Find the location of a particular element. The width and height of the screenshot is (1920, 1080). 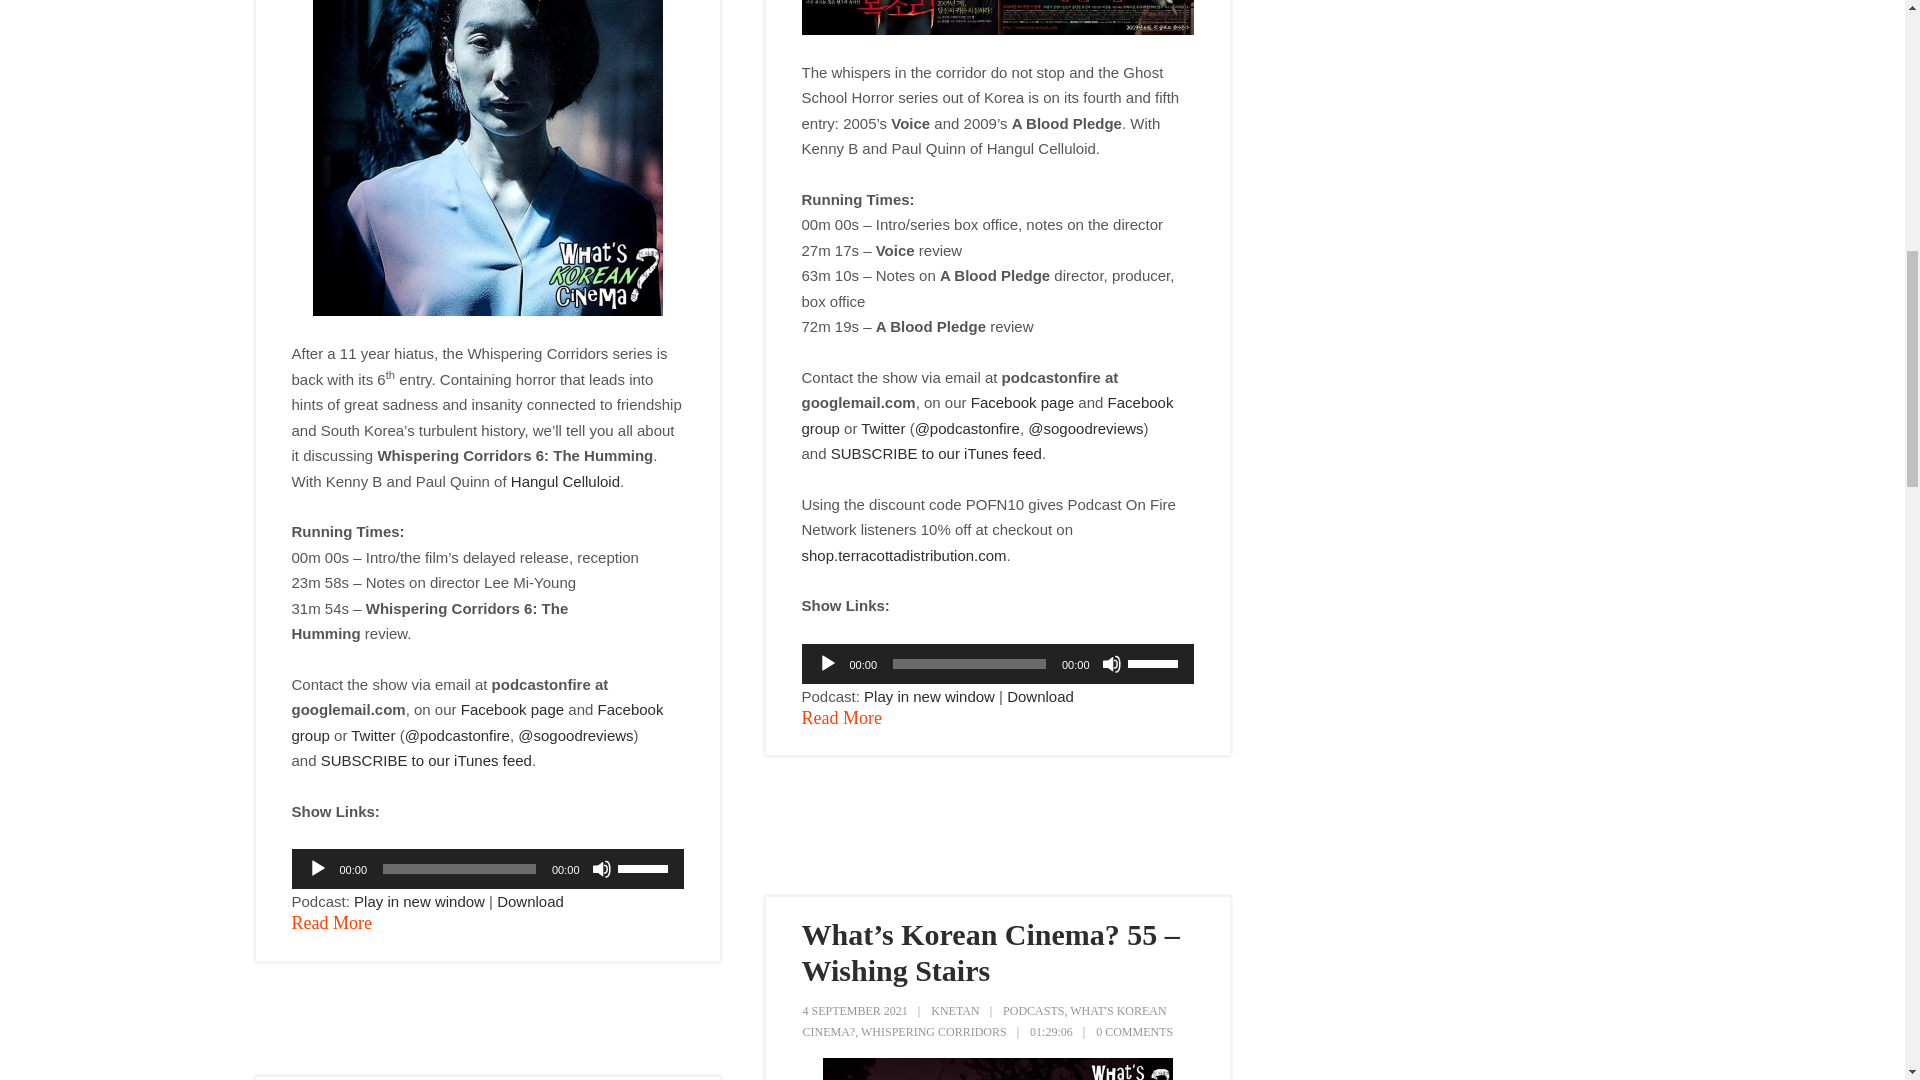

Facebook group is located at coordinates (478, 722).